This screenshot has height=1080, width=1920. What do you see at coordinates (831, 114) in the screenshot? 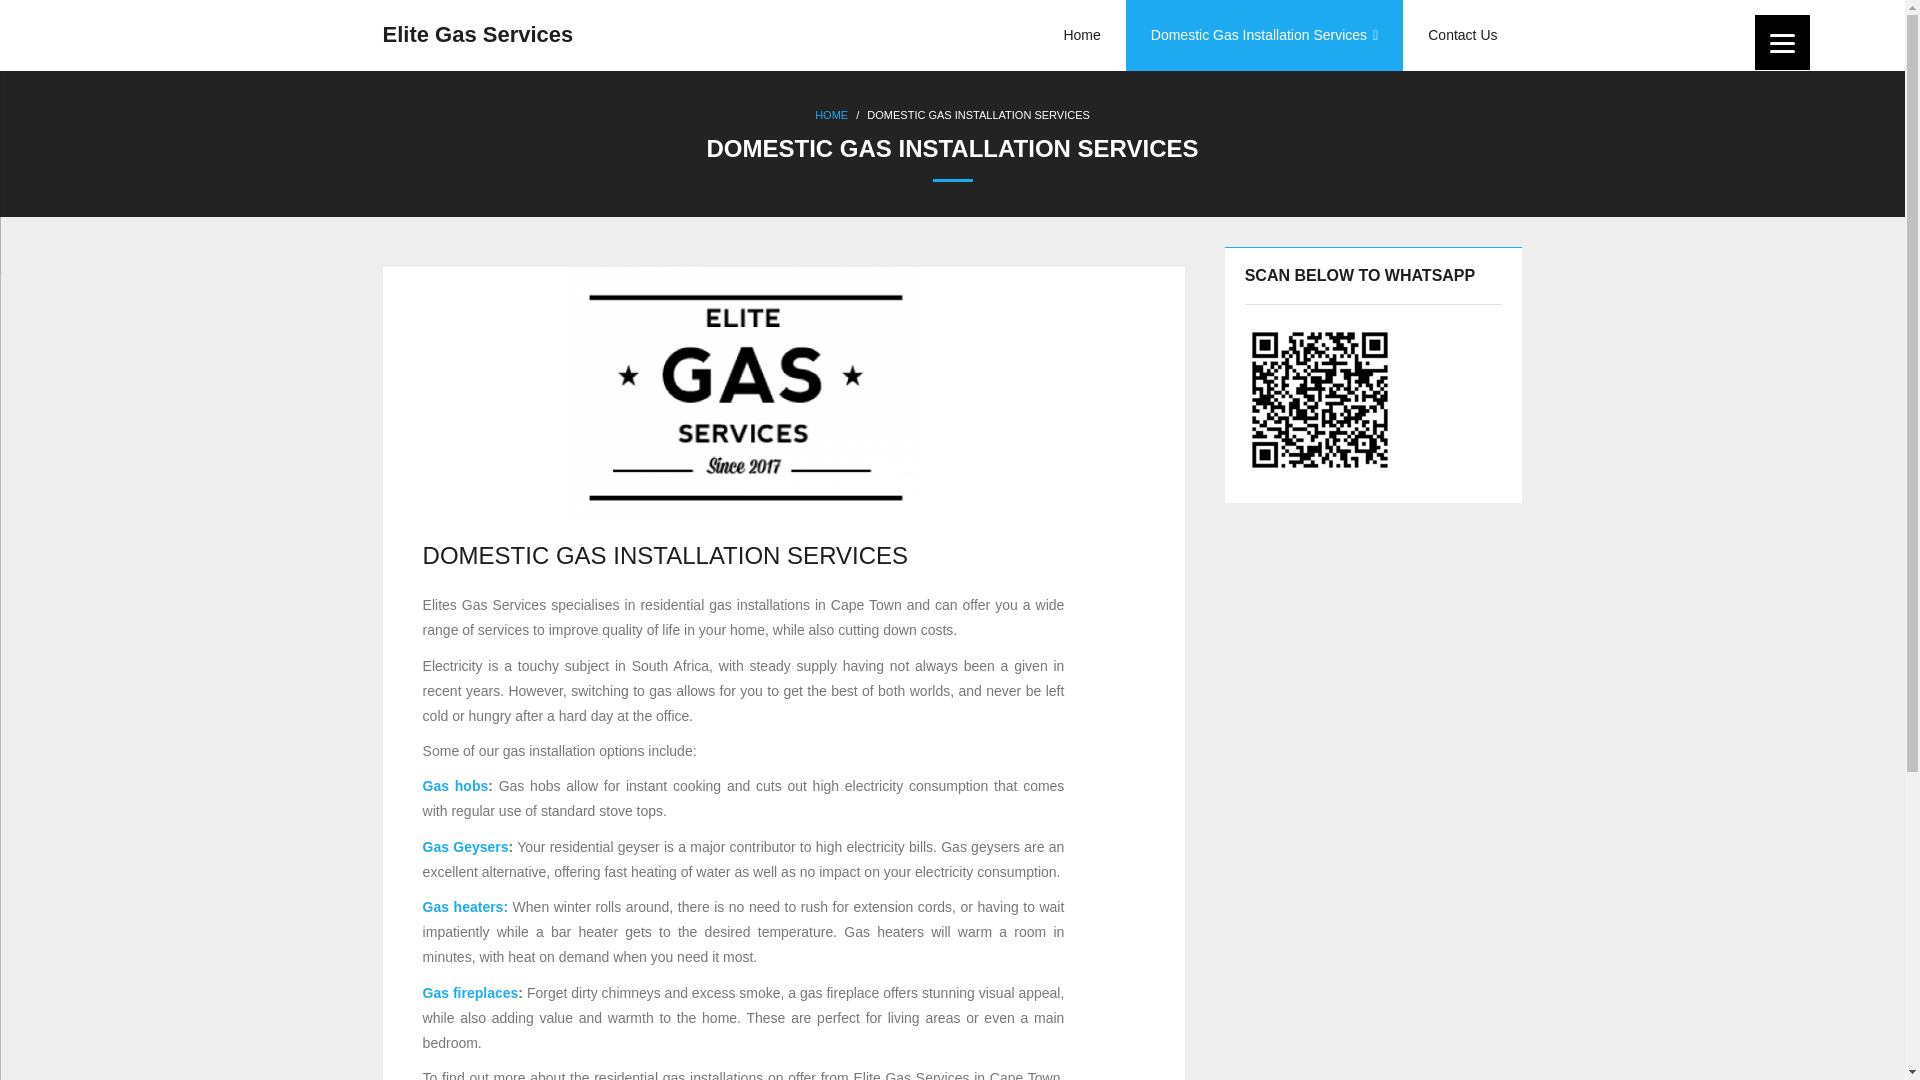
I see `HOME` at bounding box center [831, 114].